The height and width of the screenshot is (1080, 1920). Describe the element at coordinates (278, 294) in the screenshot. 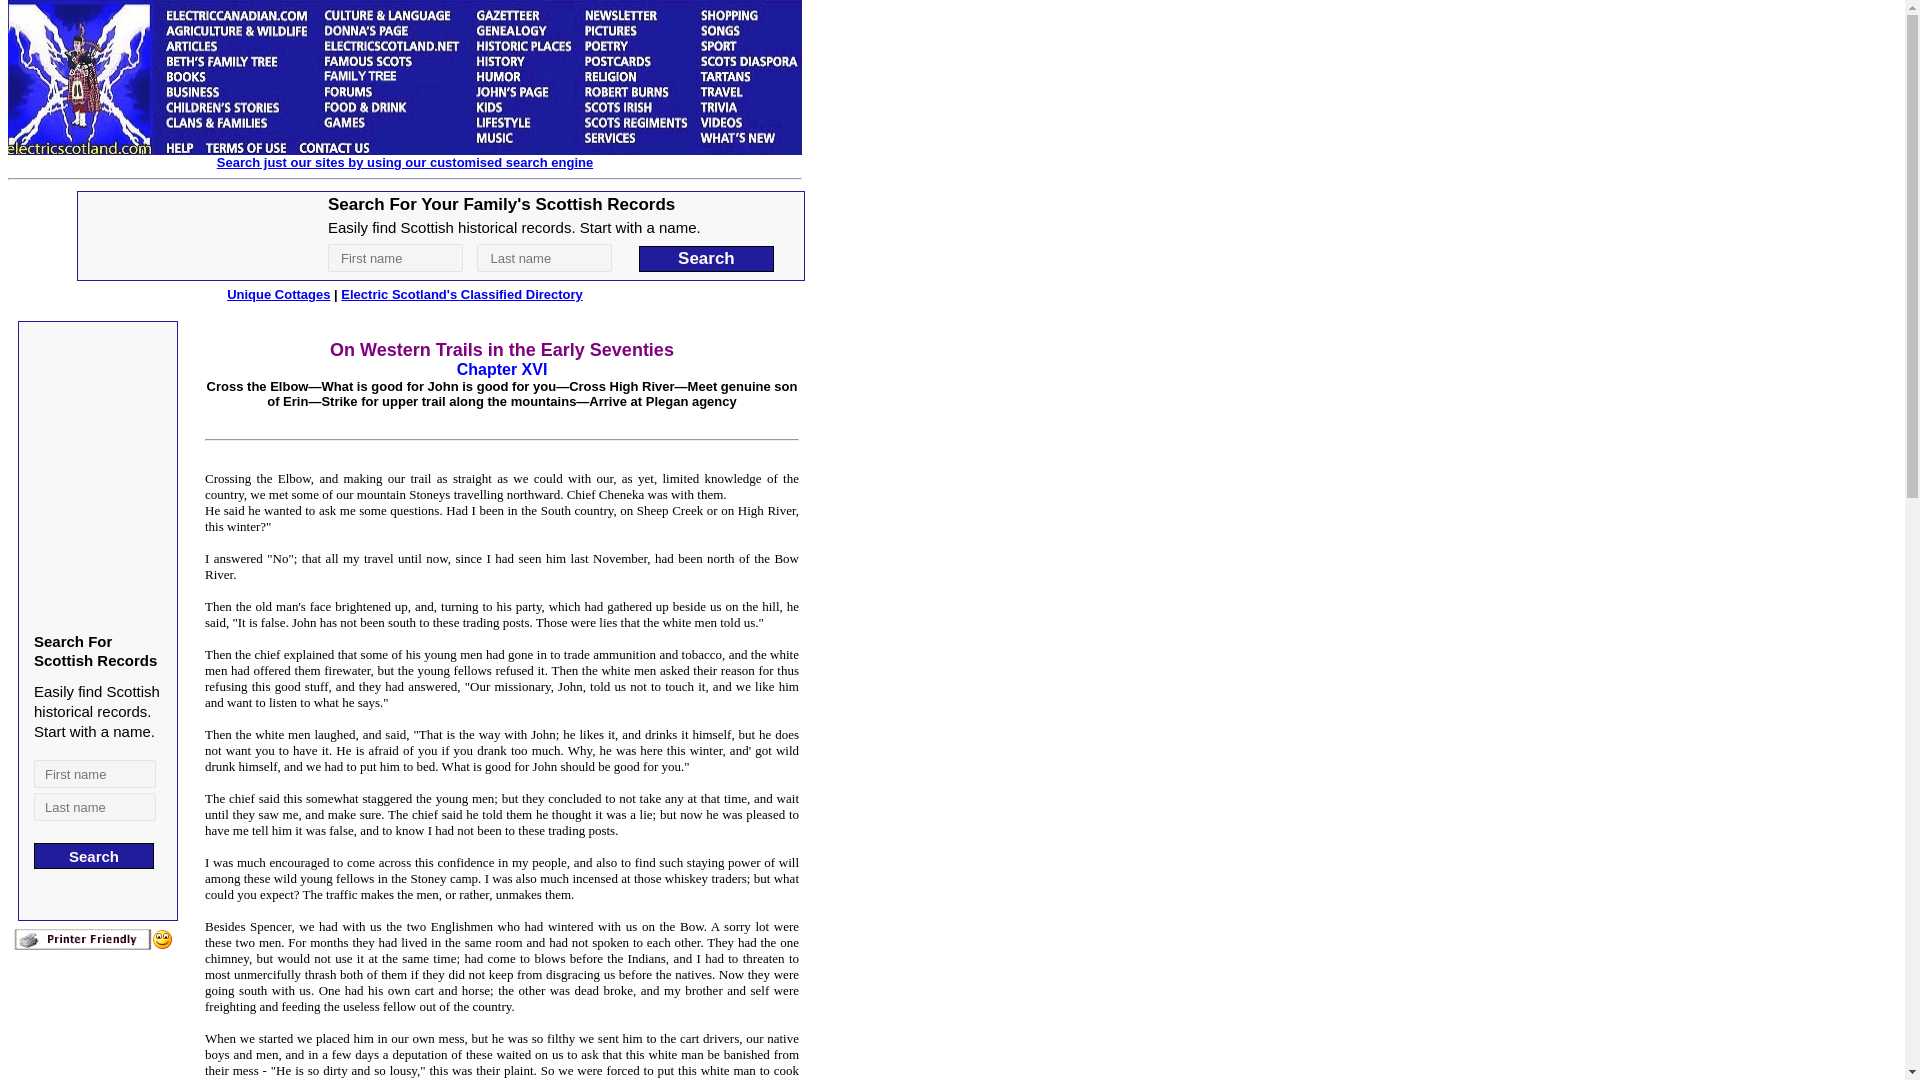

I see `Unique Cottages` at that location.